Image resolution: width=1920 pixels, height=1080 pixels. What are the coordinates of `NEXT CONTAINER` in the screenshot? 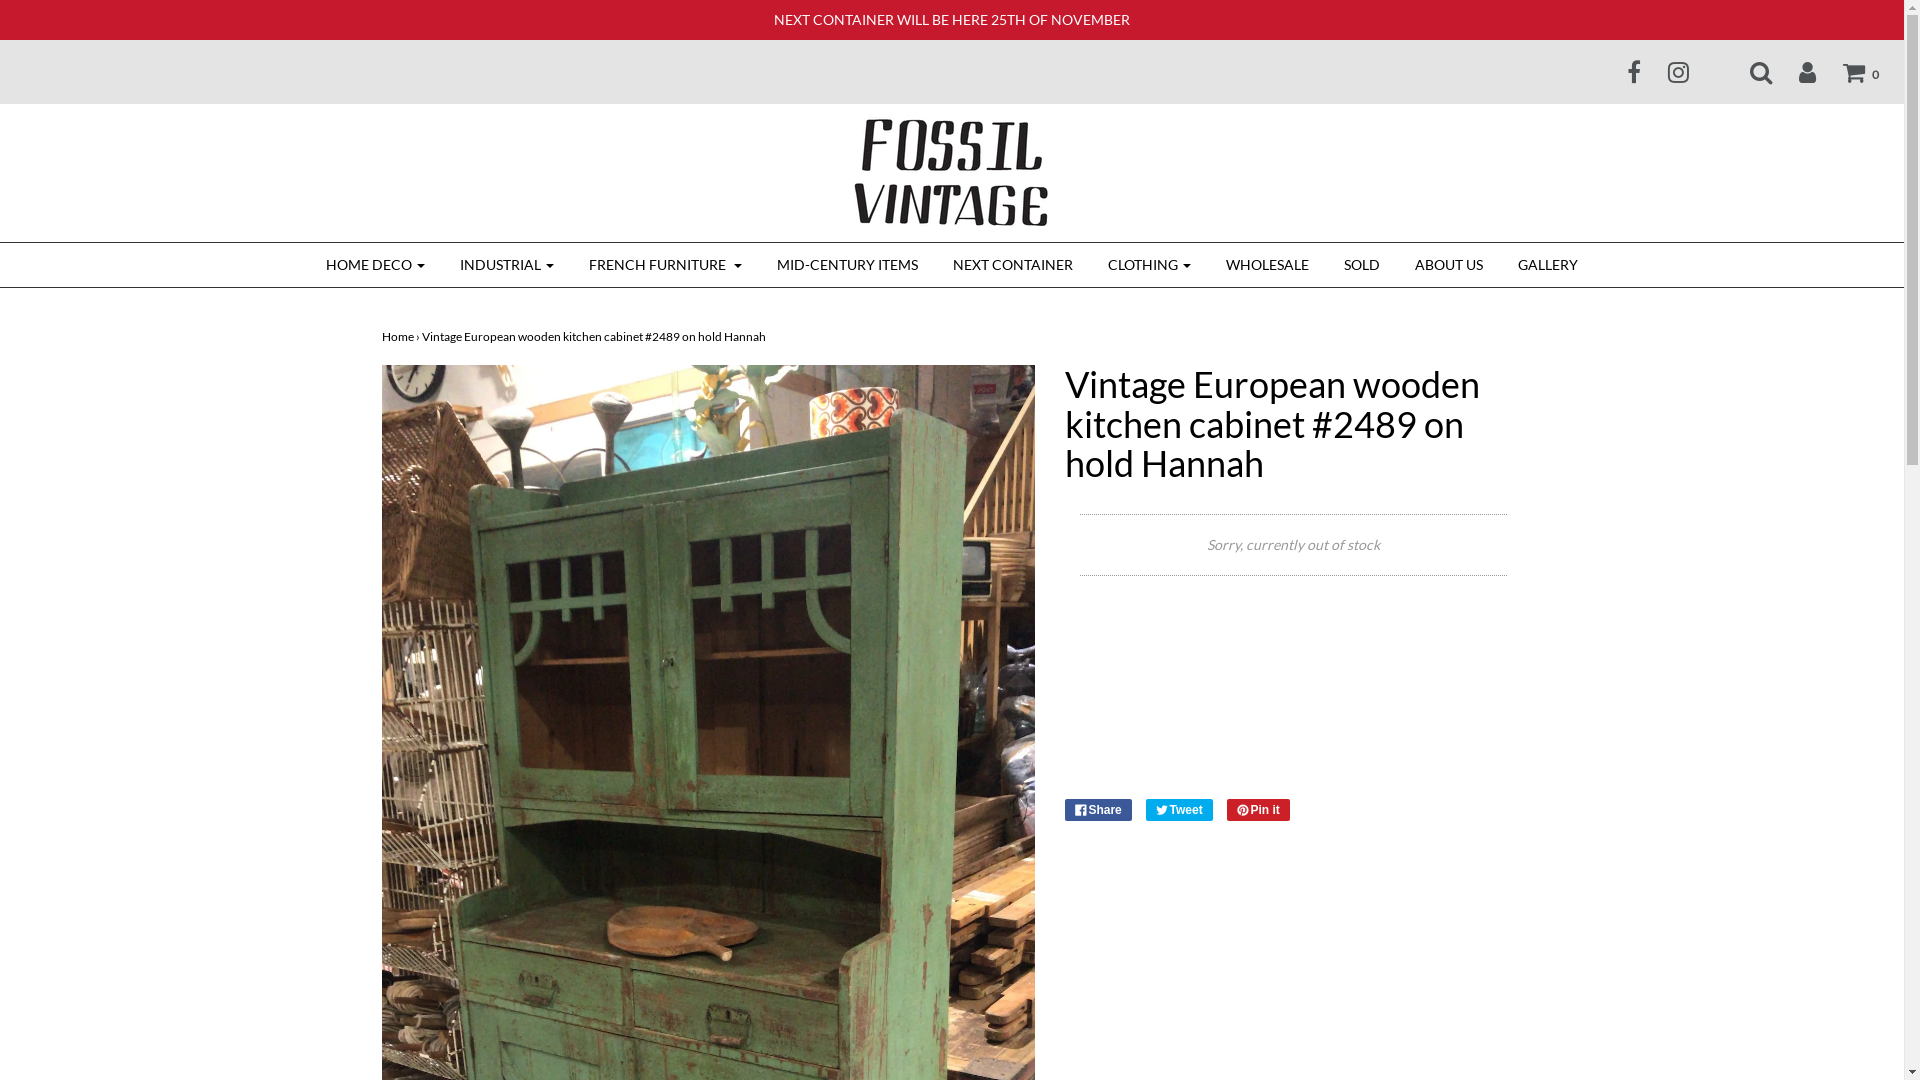 It's located at (1013, 265).